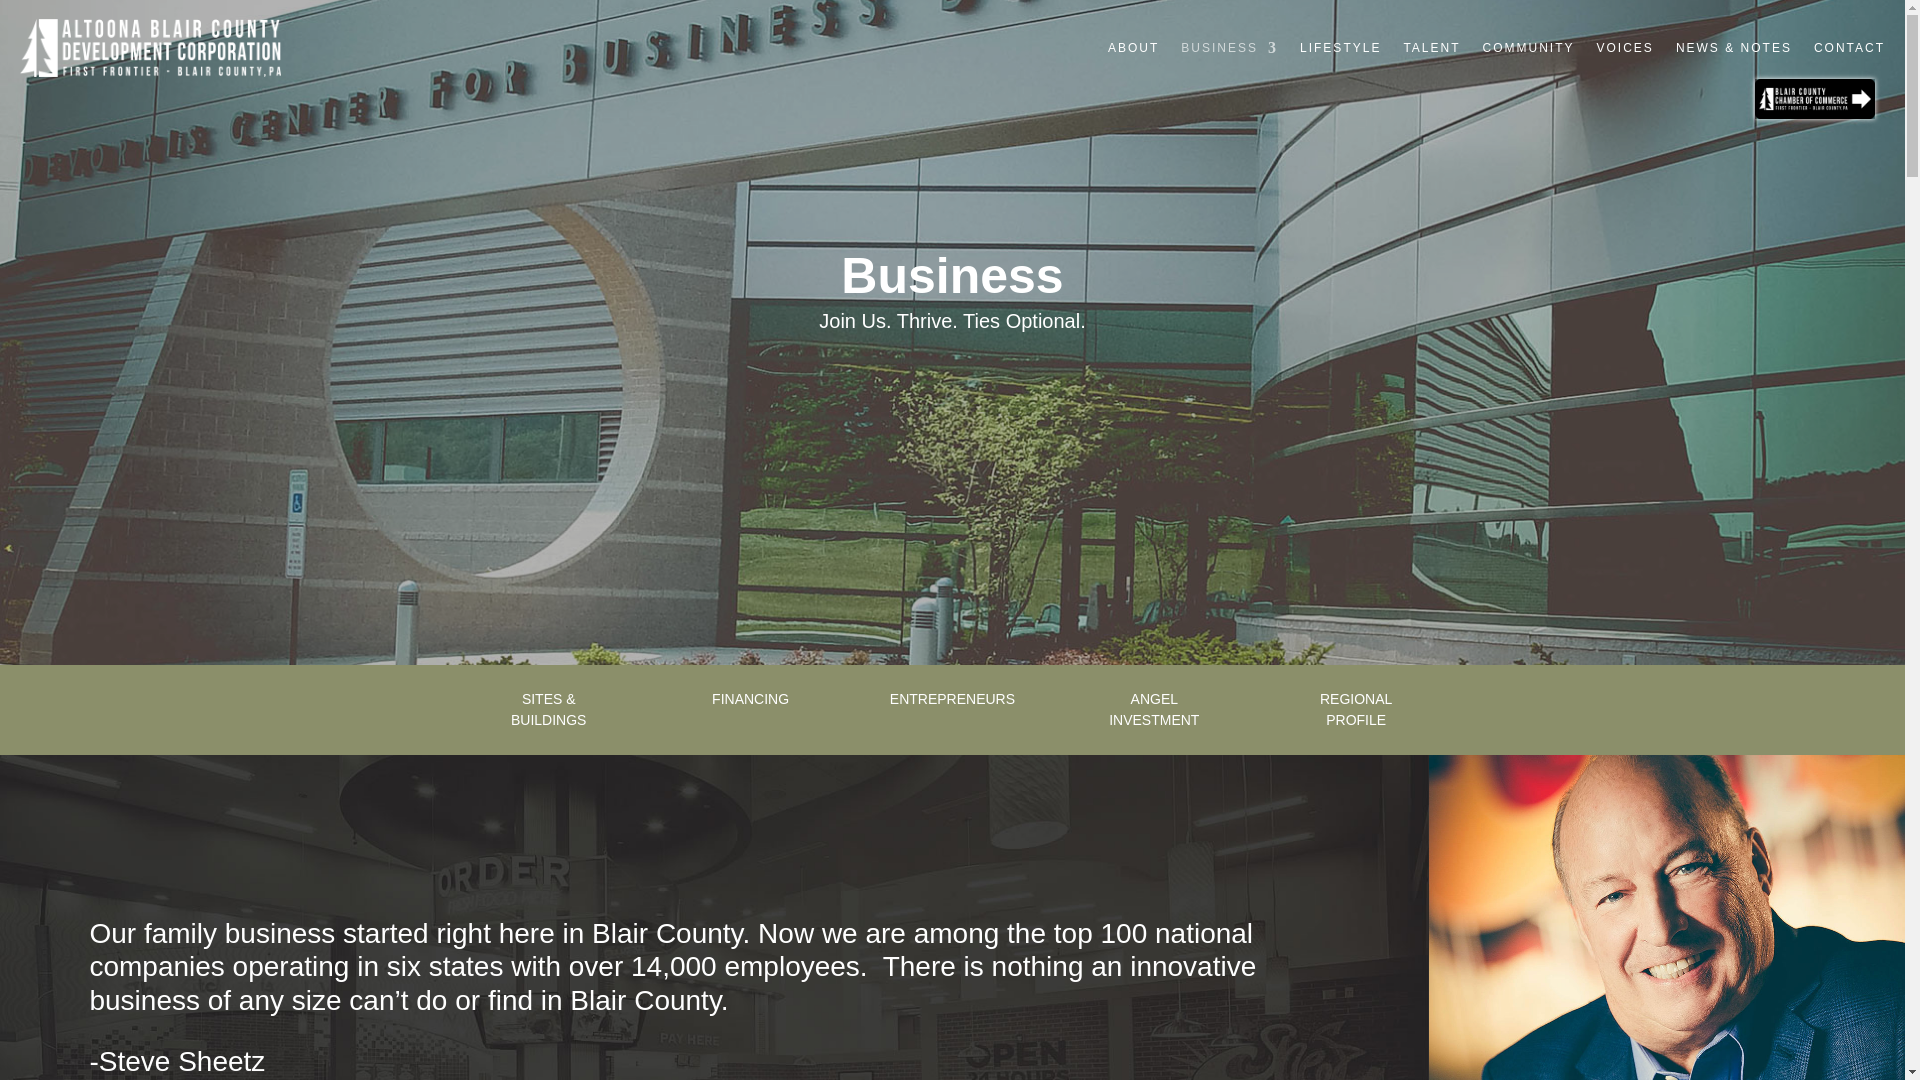  What do you see at coordinates (1850, 48) in the screenshot?
I see `CONTACT` at bounding box center [1850, 48].